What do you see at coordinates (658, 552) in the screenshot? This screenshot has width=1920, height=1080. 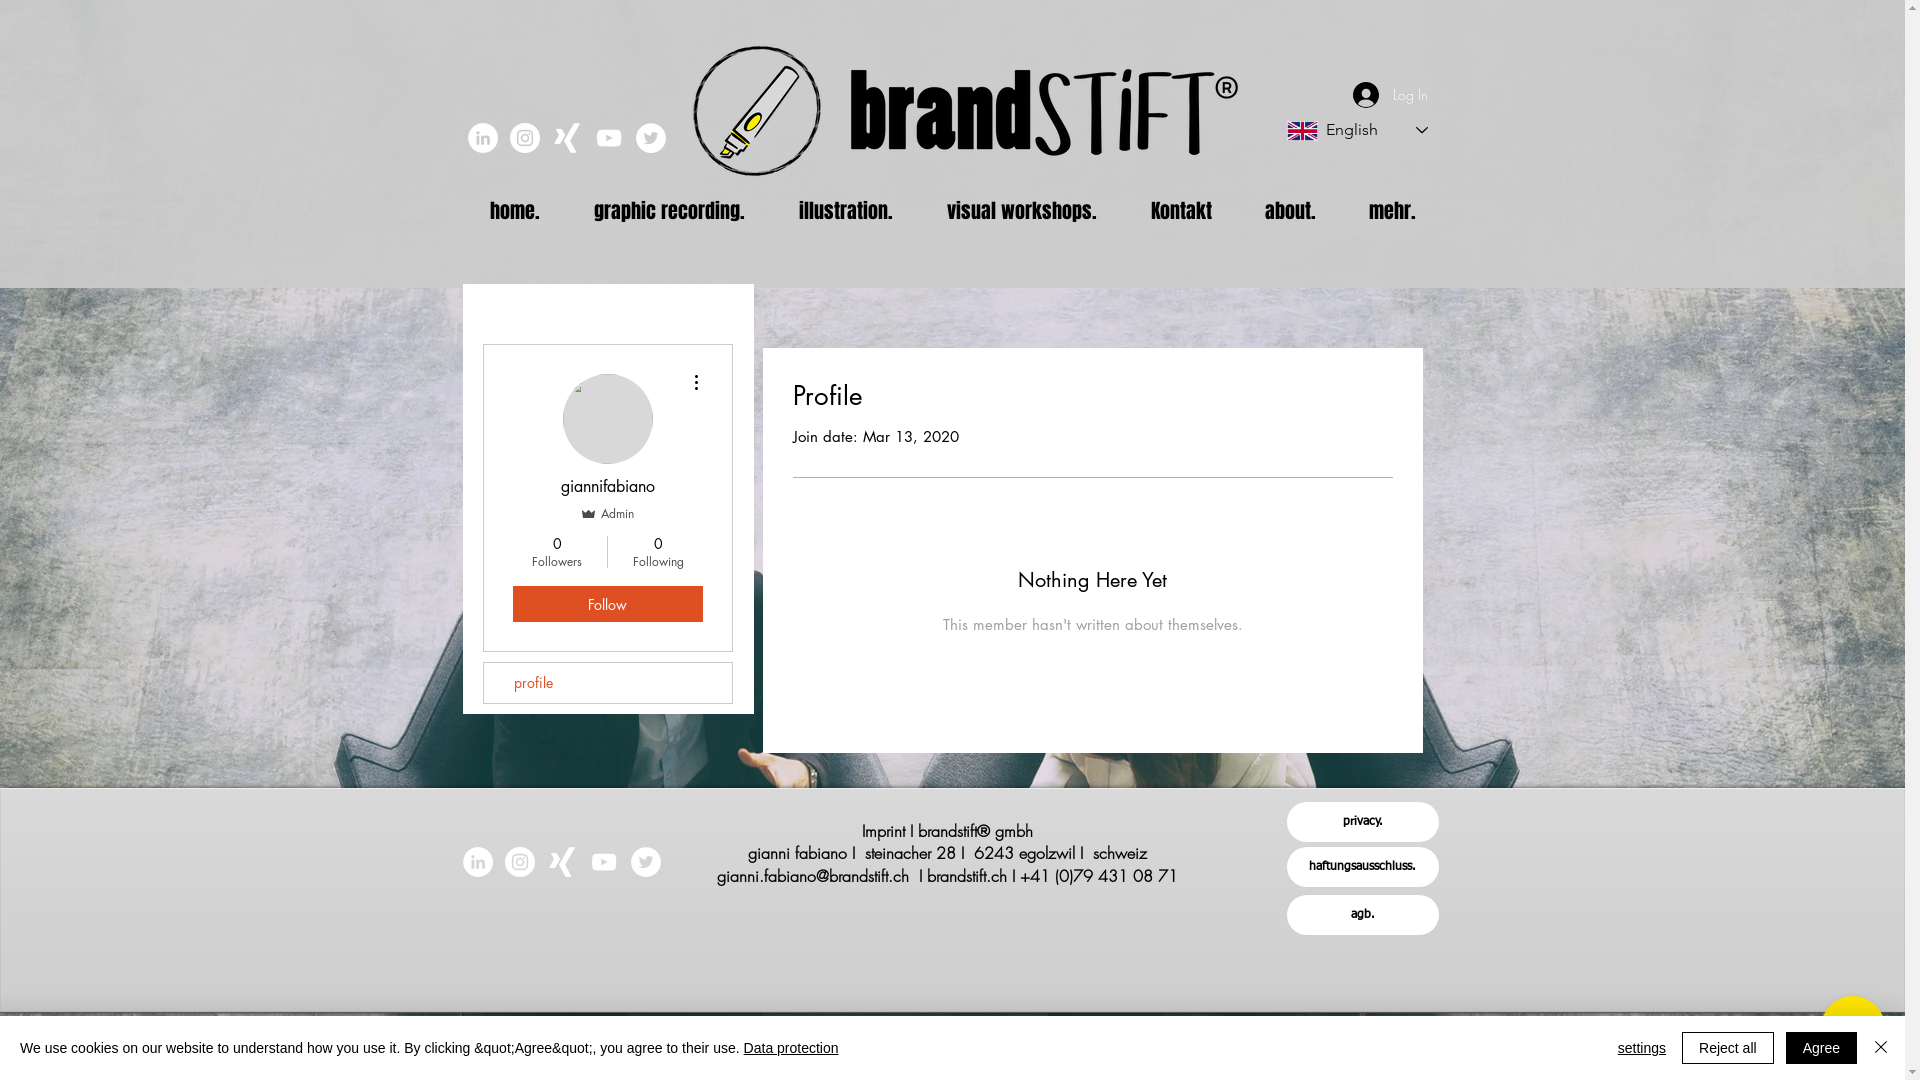 I see `0
Following` at bounding box center [658, 552].